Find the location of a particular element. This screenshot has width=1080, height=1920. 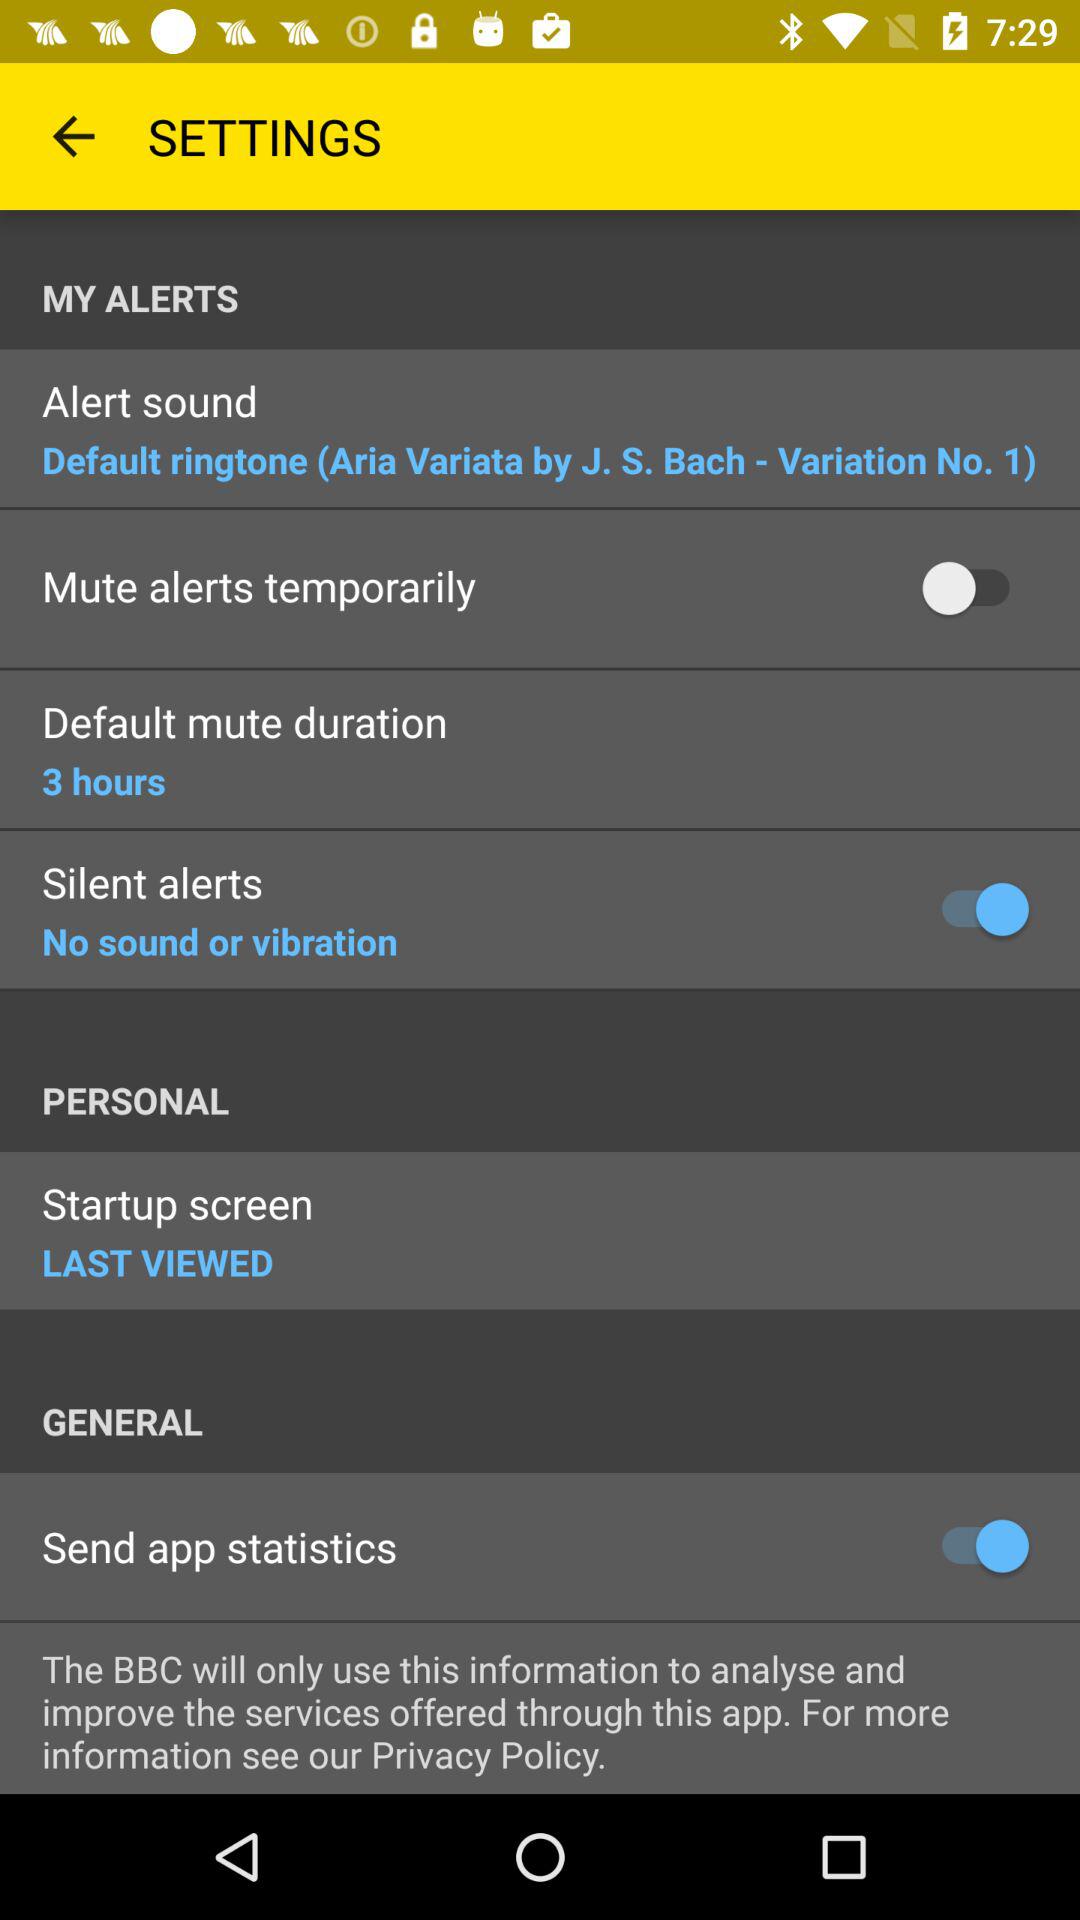

scroll until default mute duration item is located at coordinates (244, 724).